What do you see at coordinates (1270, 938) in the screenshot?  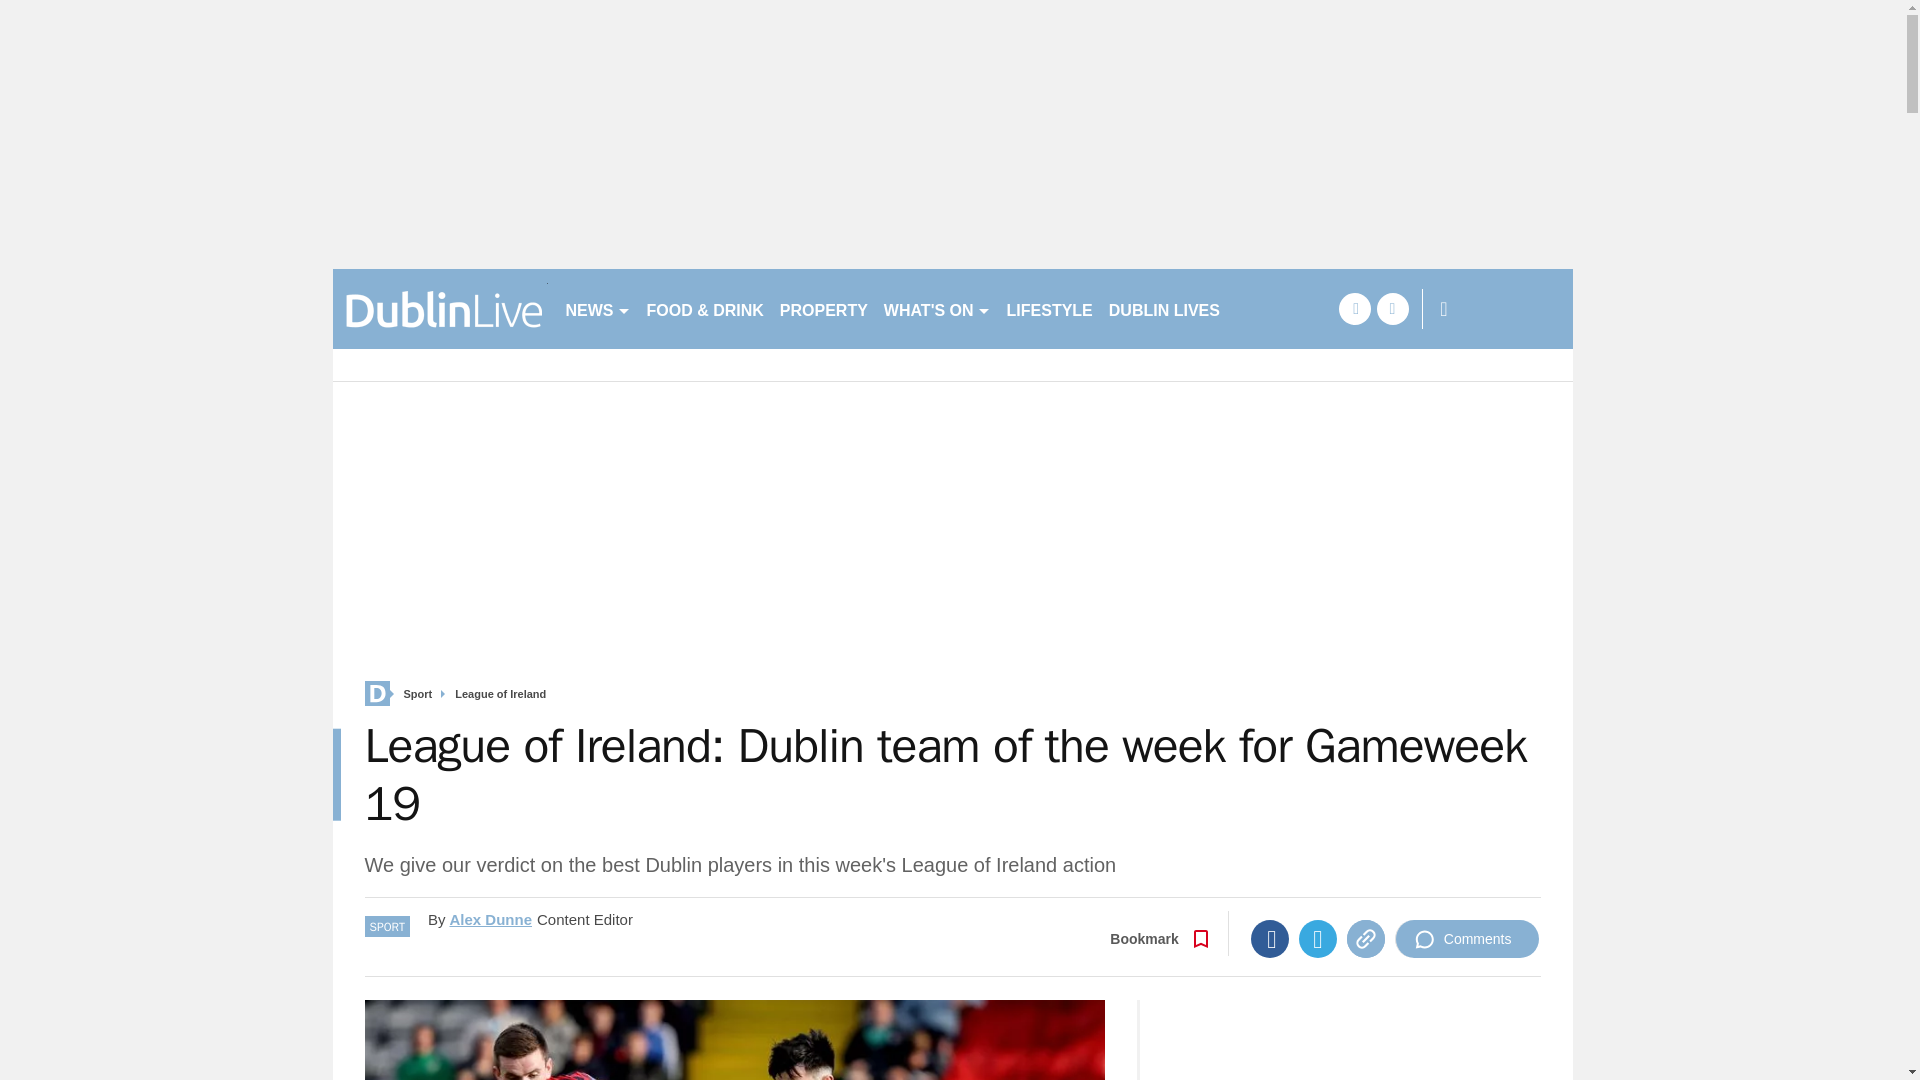 I see `Facebook` at bounding box center [1270, 938].